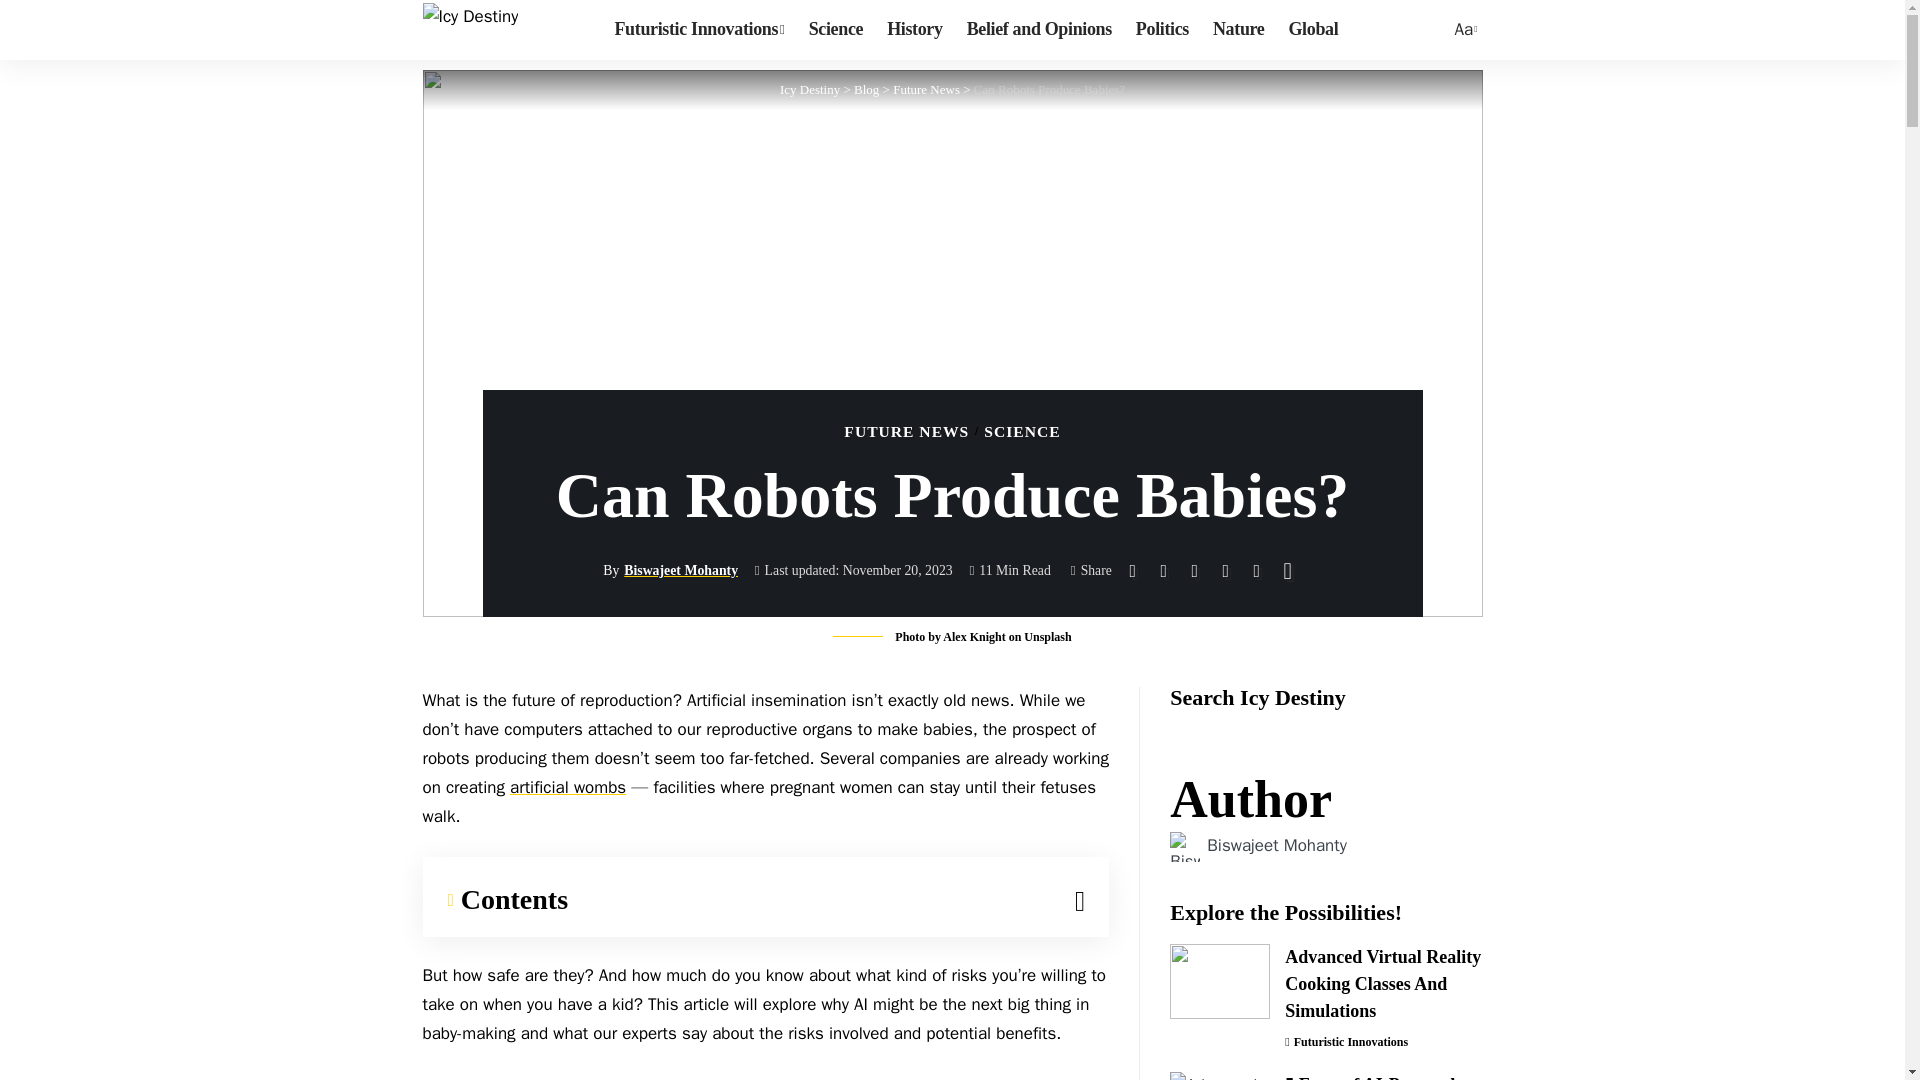 The width and height of the screenshot is (1920, 1080). Describe the element at coordinates (470, 30) in the screenshot. I see `Go to Blog.` at that location.